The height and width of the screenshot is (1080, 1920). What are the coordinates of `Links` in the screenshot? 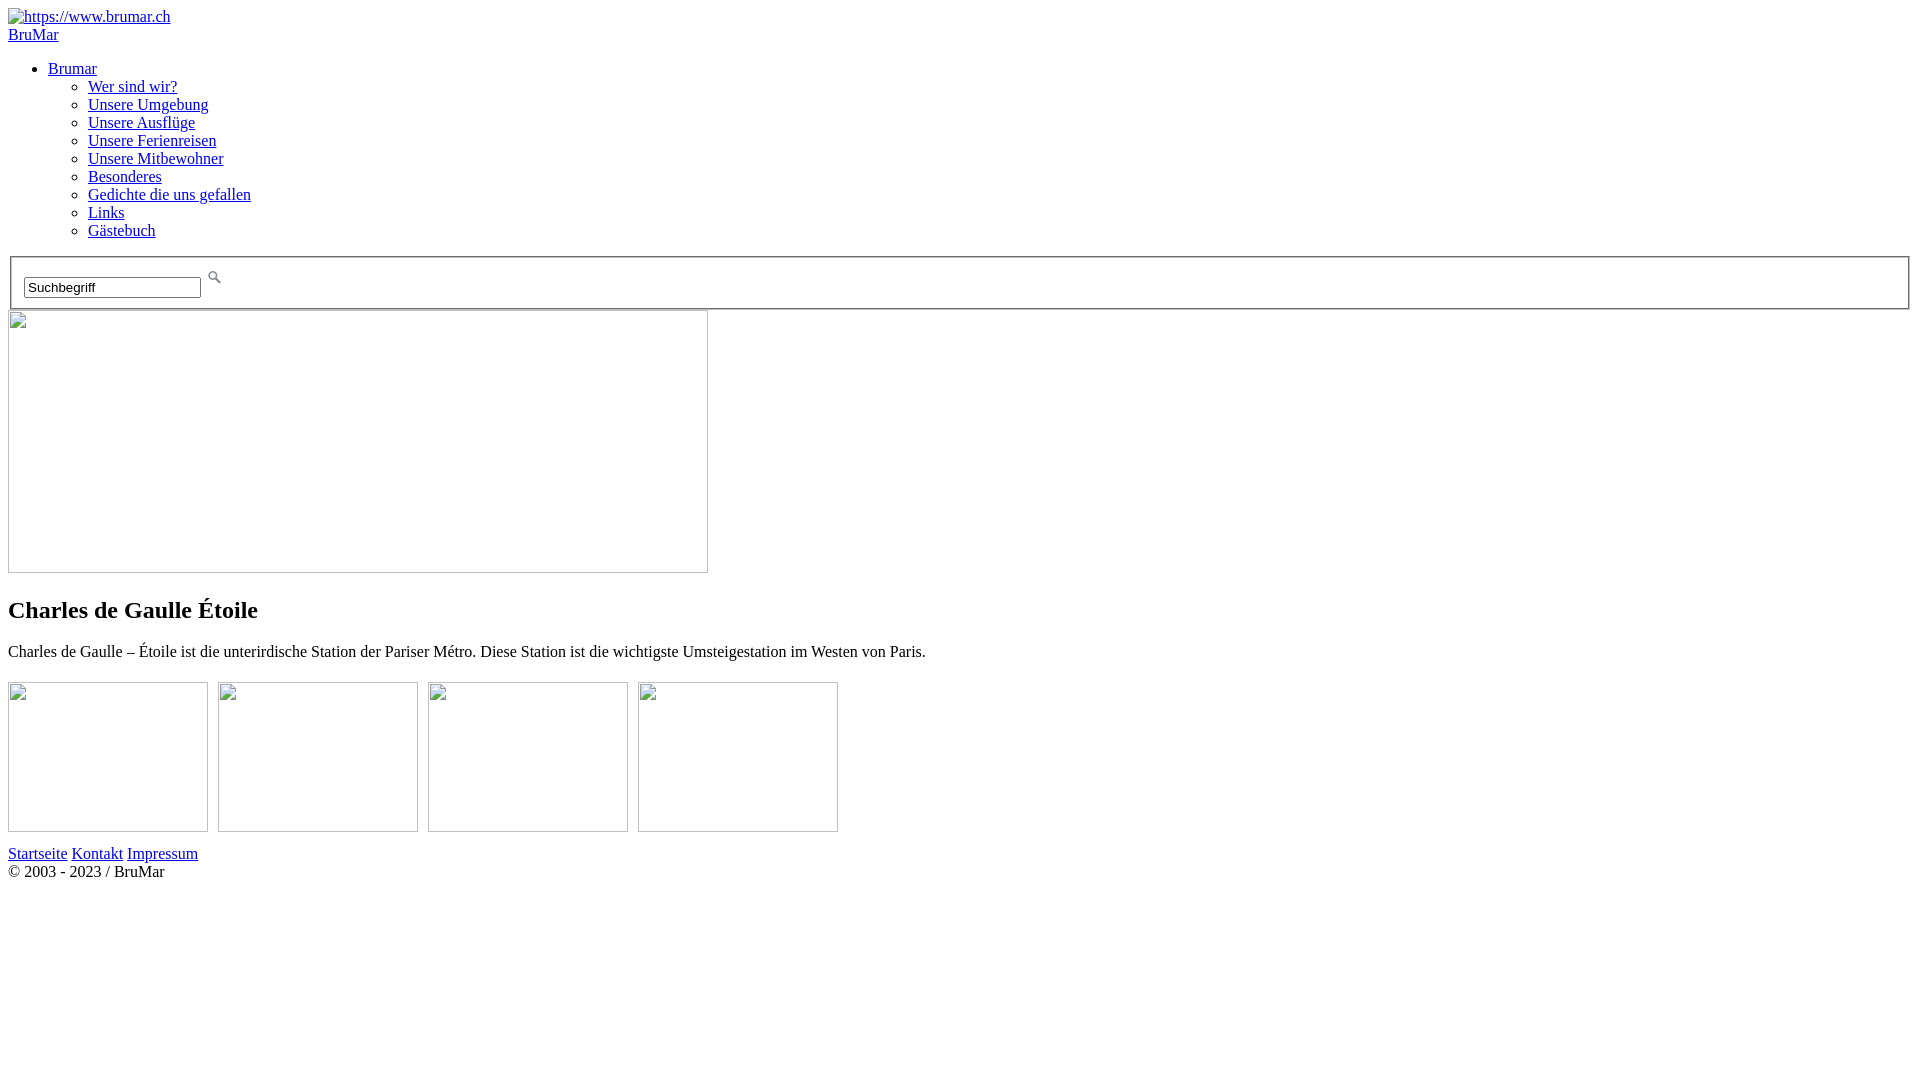 It's located at (106, 212).